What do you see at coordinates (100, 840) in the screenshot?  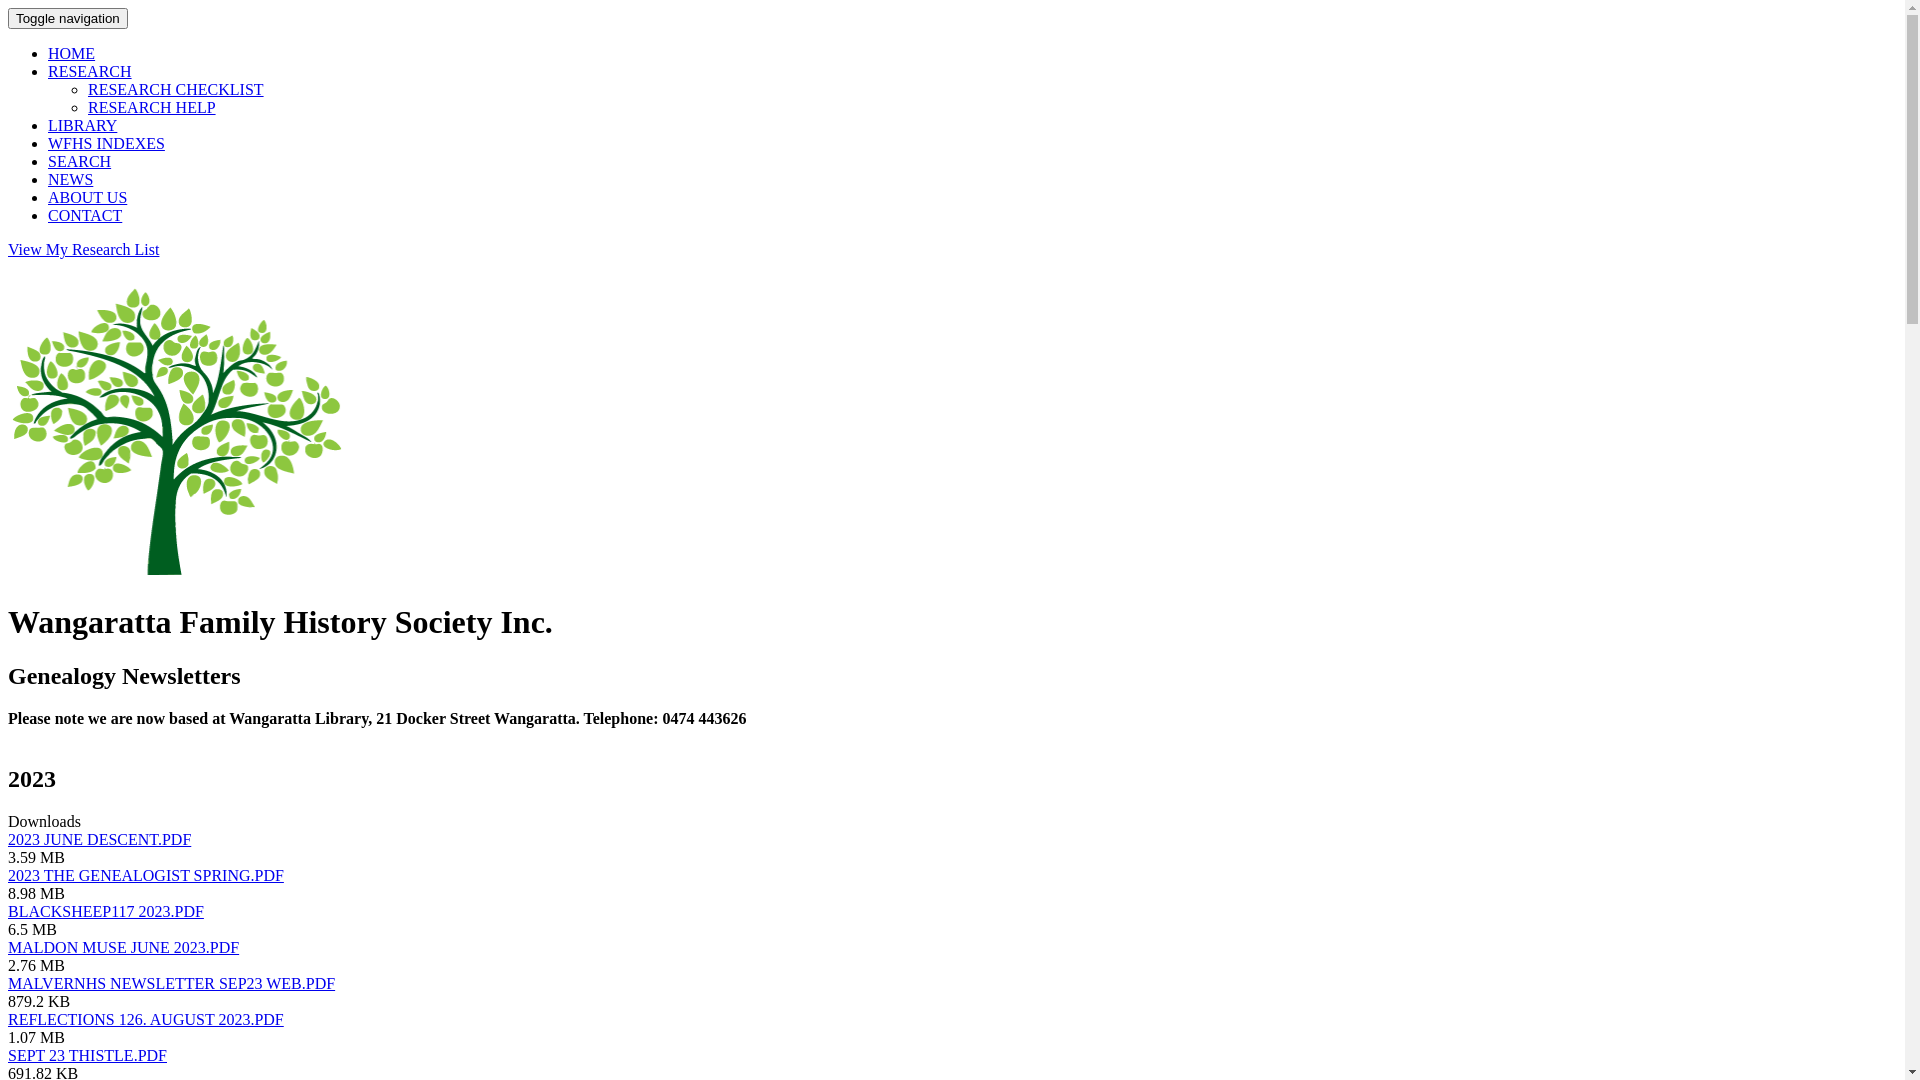 I see `2023 JUNE DESCENT.PDF` at bounding box center [100, 840].